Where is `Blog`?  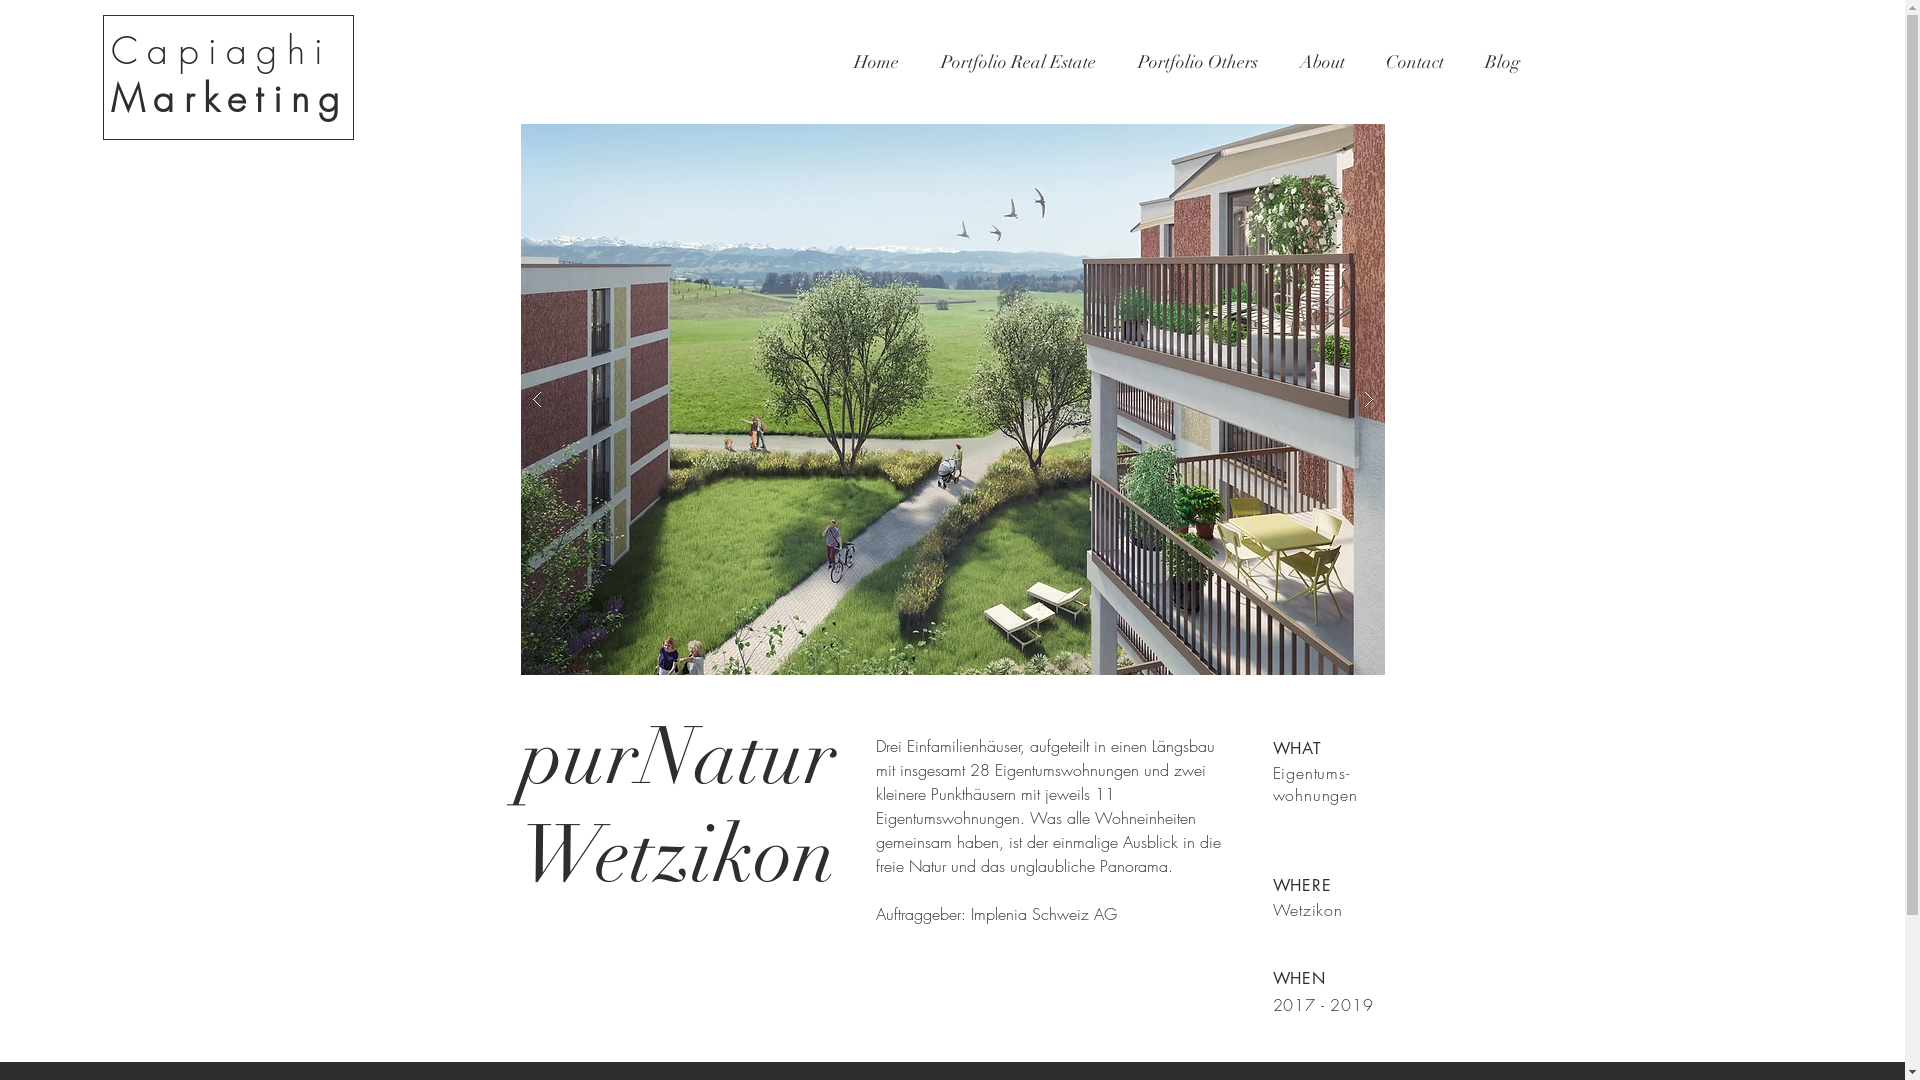
Blog is located at coordinates (1502, 62).